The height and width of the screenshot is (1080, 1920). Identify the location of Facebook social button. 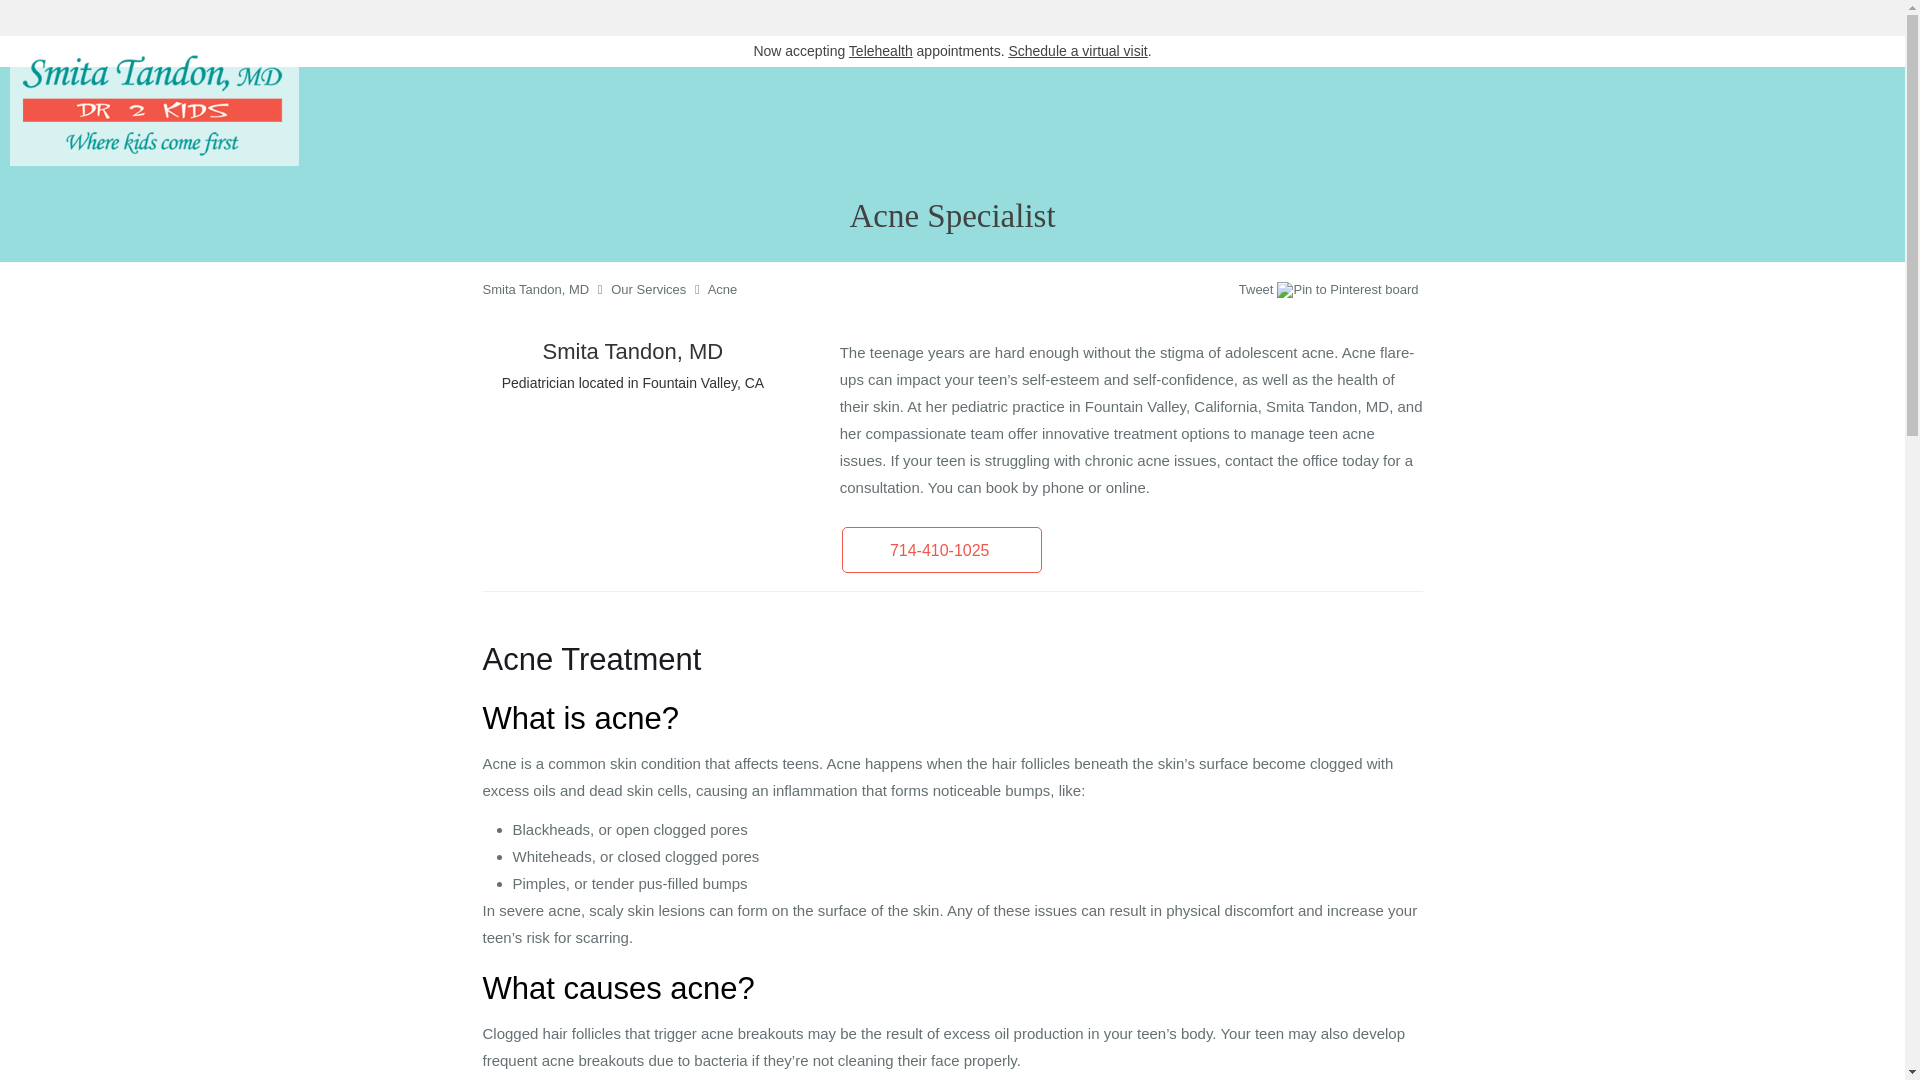
(1160, 292).